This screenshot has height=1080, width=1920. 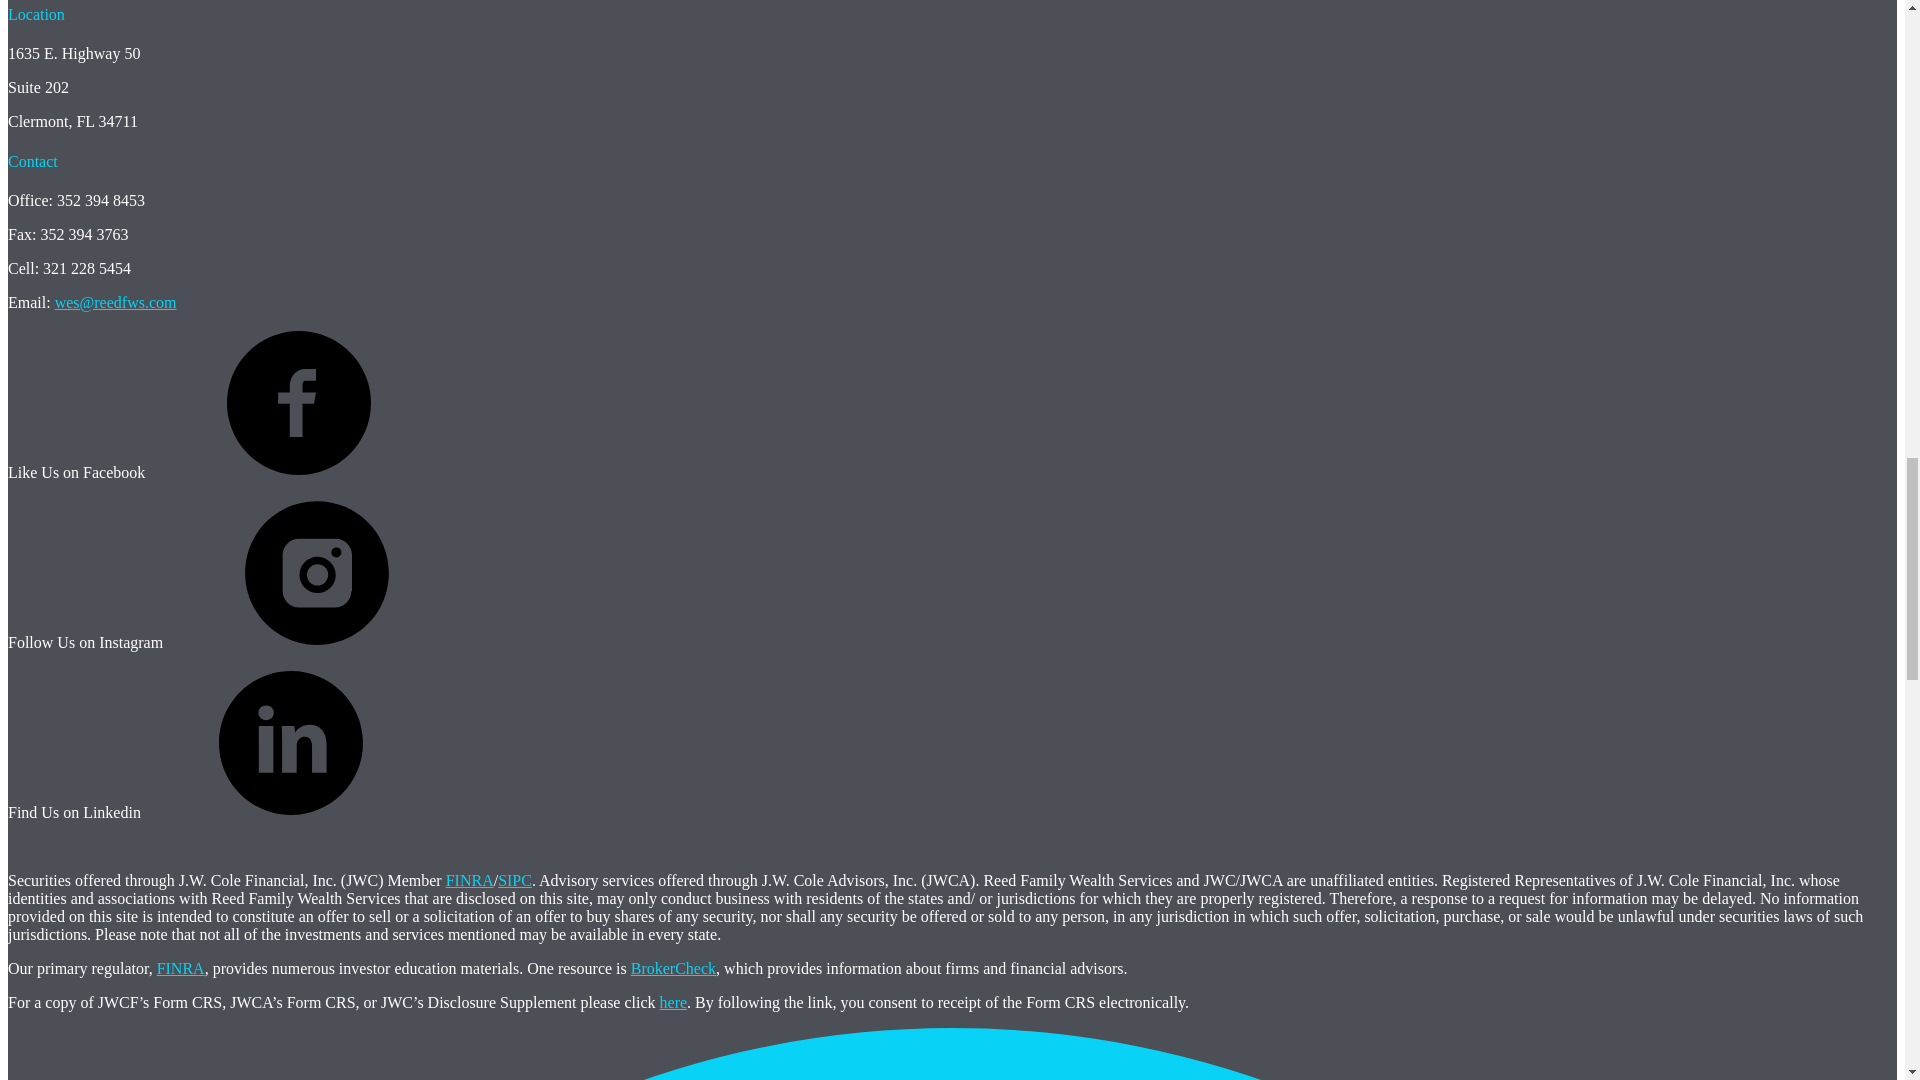 What do you see at coordinates (674, 1002) in the screenshot?
I see `here` at bounding box center [674, 1002].